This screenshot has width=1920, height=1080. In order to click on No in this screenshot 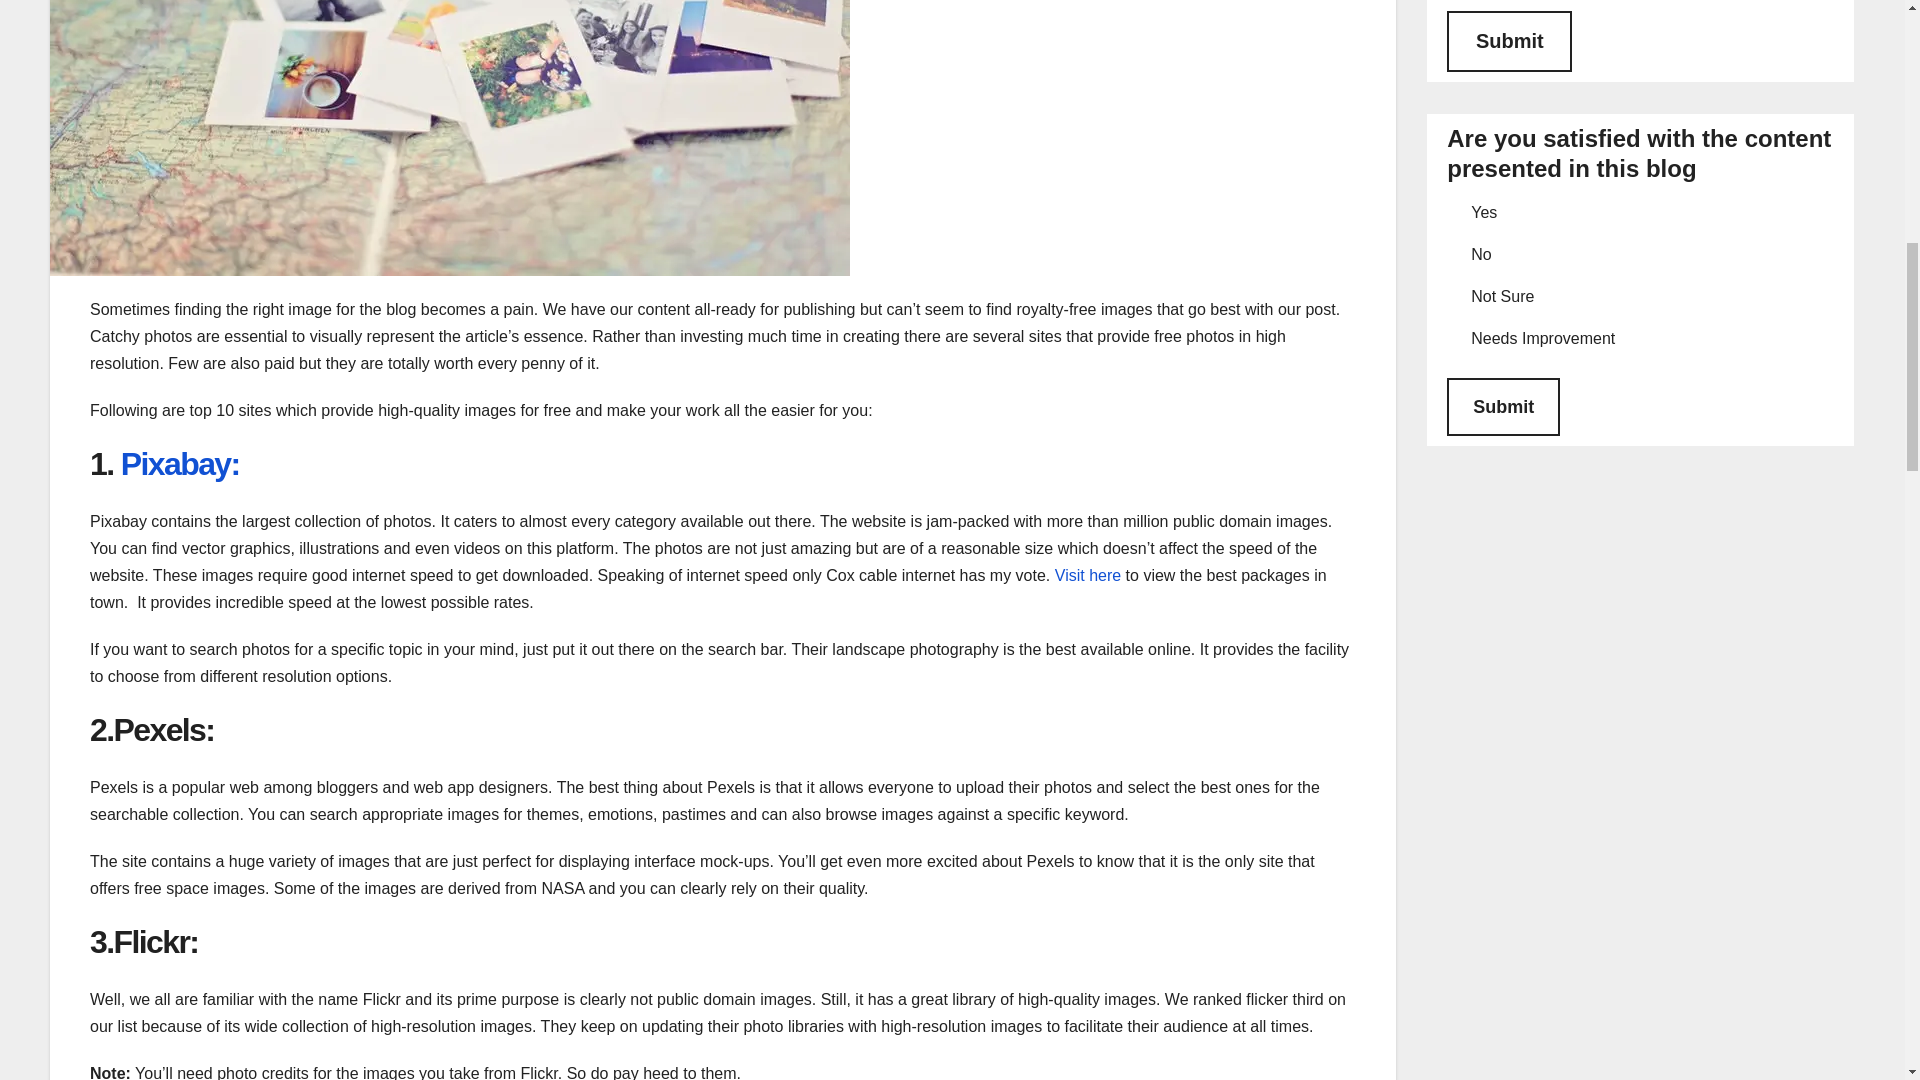, I will do `click(1455, 252)`.